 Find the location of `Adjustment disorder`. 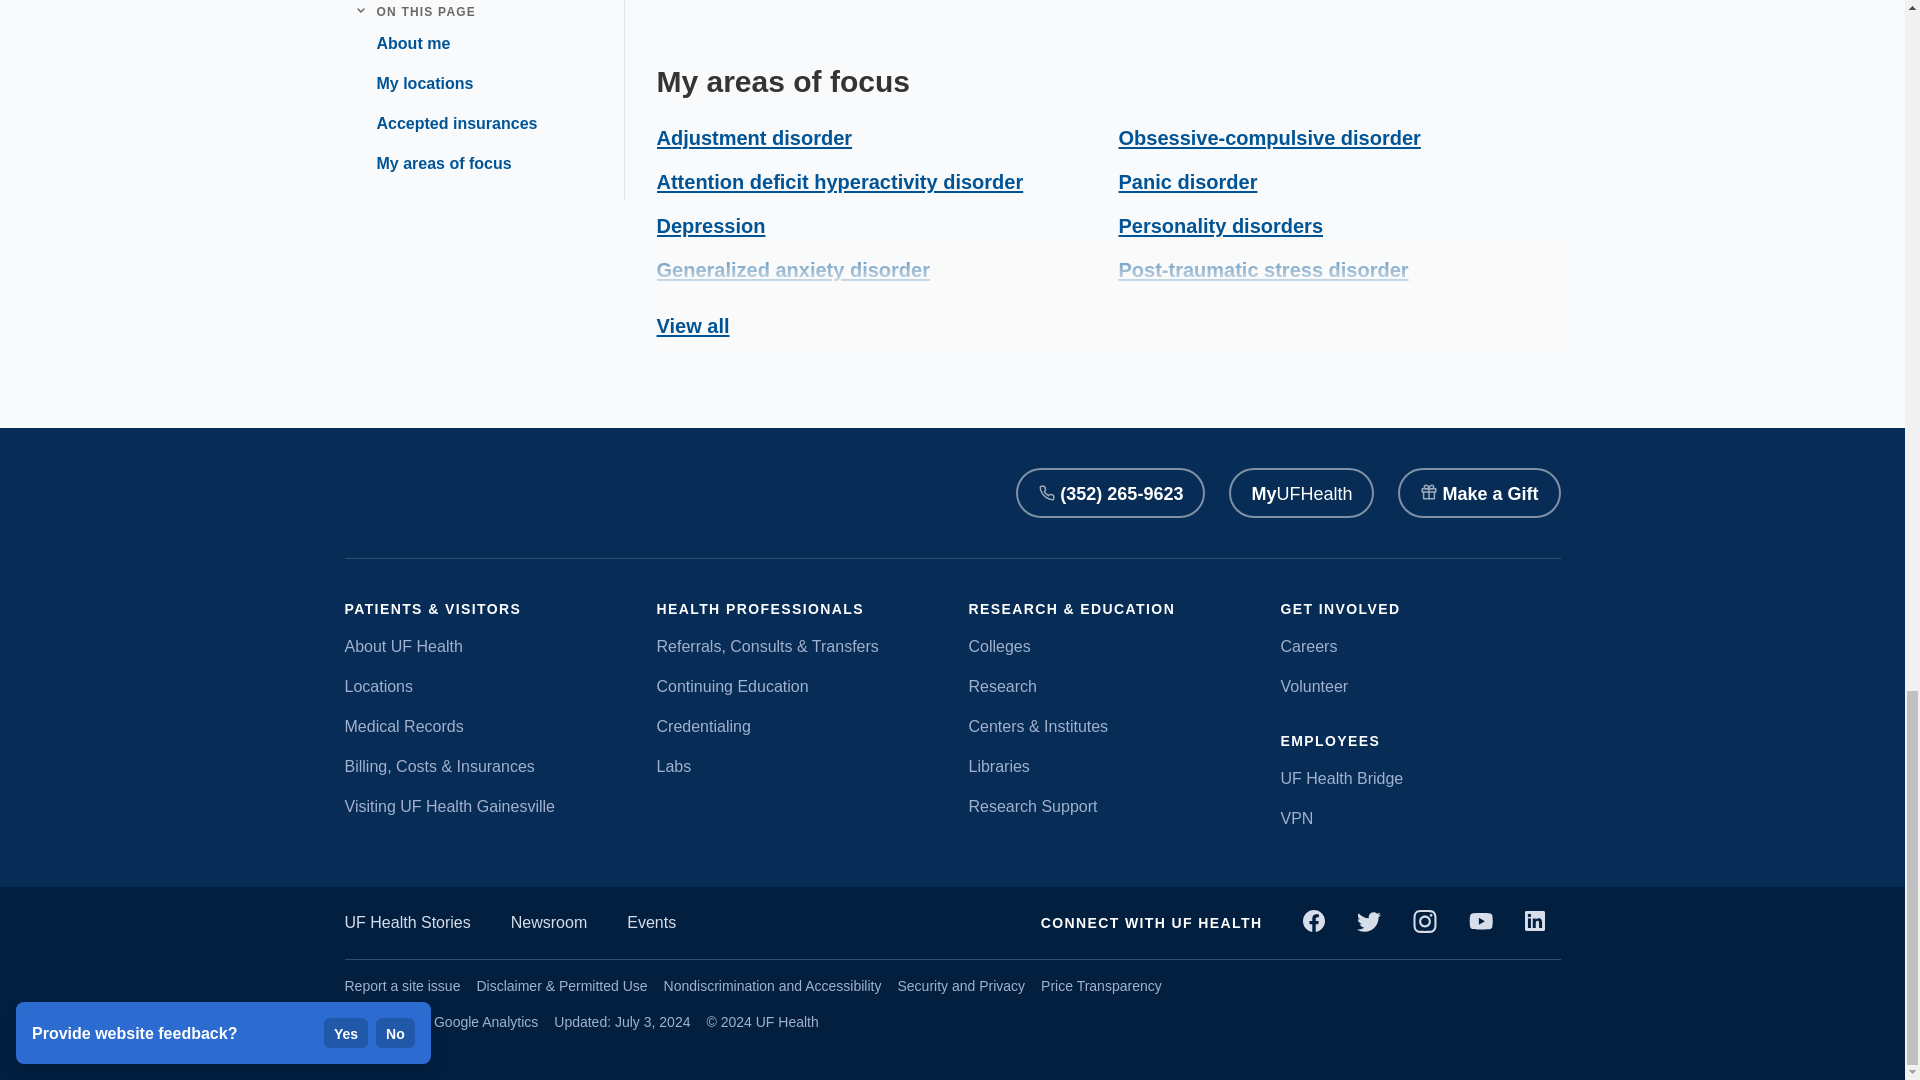

Adjustment disorder is located at coordinates (754, 138).